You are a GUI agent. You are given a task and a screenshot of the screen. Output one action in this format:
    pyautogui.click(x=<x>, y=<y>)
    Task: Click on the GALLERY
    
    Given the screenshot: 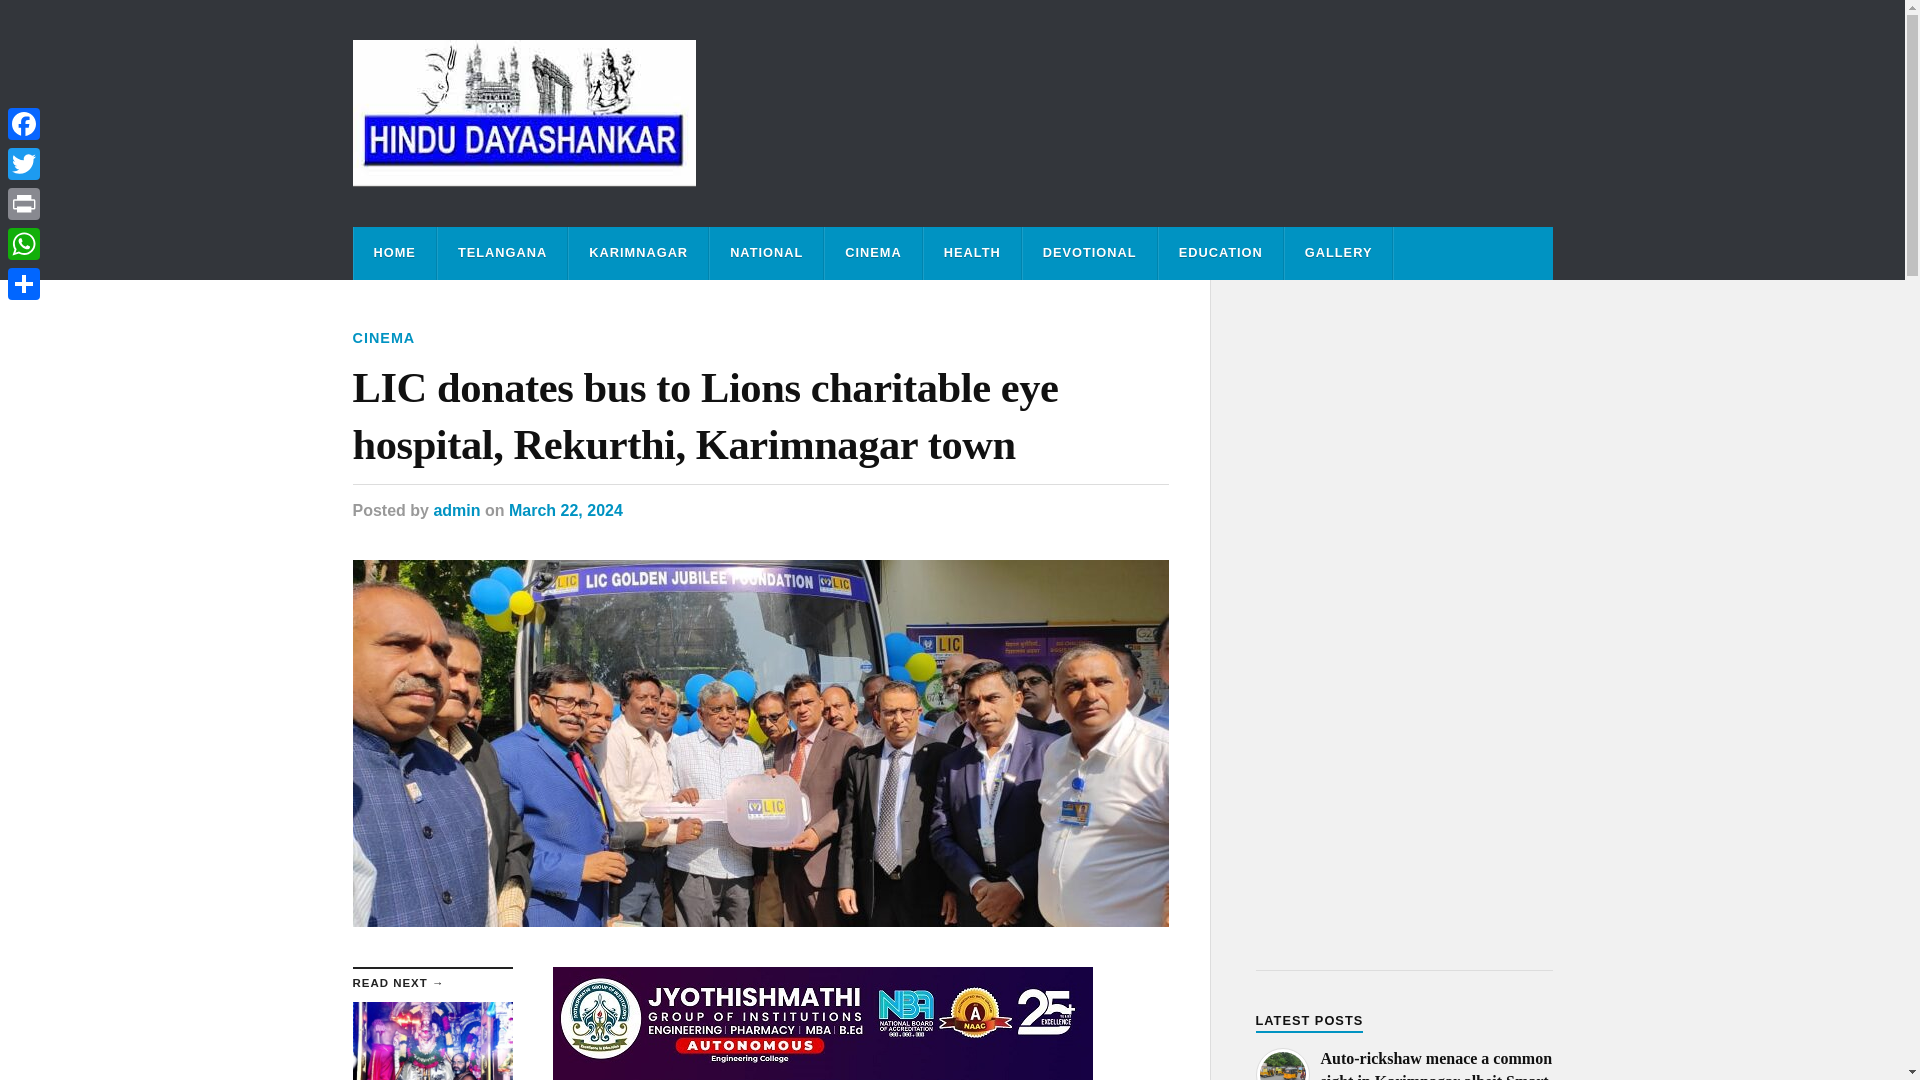 What is the action you would take?
    pyautogui.click(x=1338, y=252)
    